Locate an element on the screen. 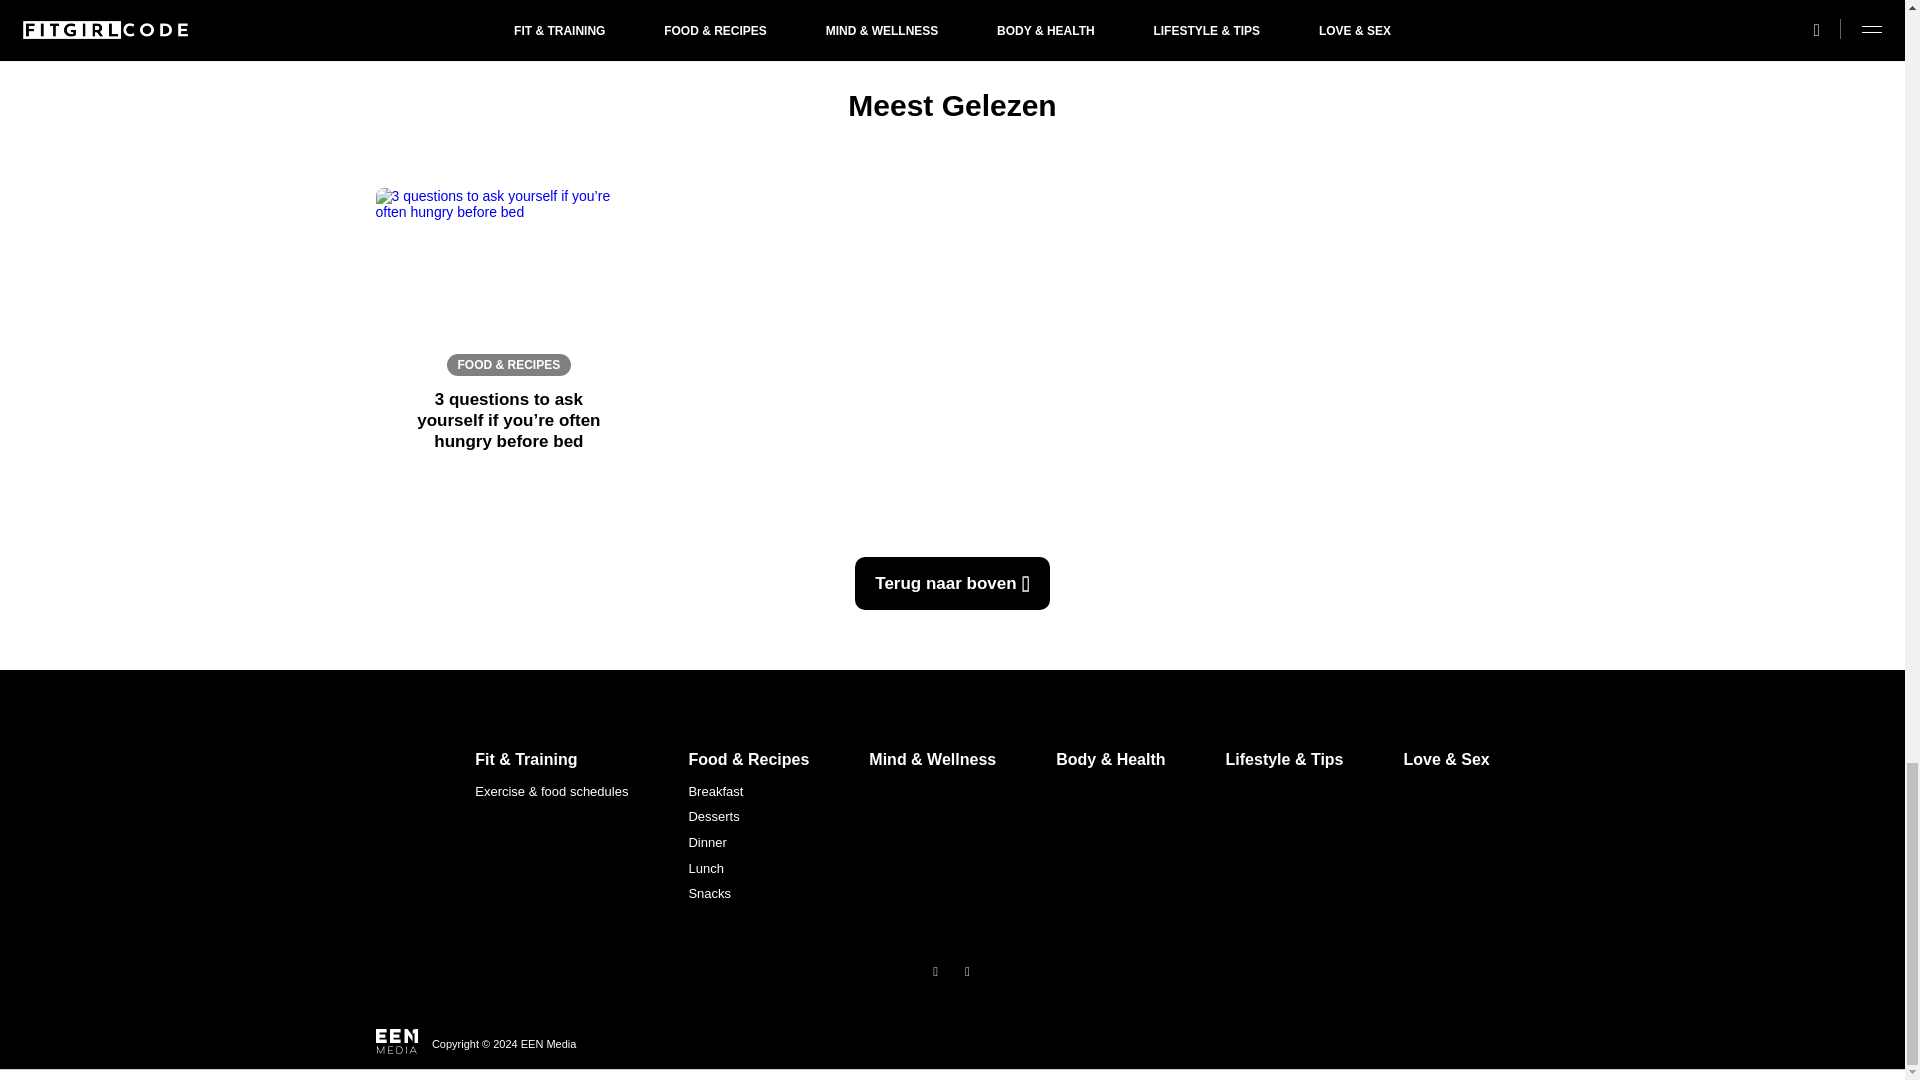 The width and height of the screenshot is (1920, 1080). Dinner is located at coordinates (748, 843).